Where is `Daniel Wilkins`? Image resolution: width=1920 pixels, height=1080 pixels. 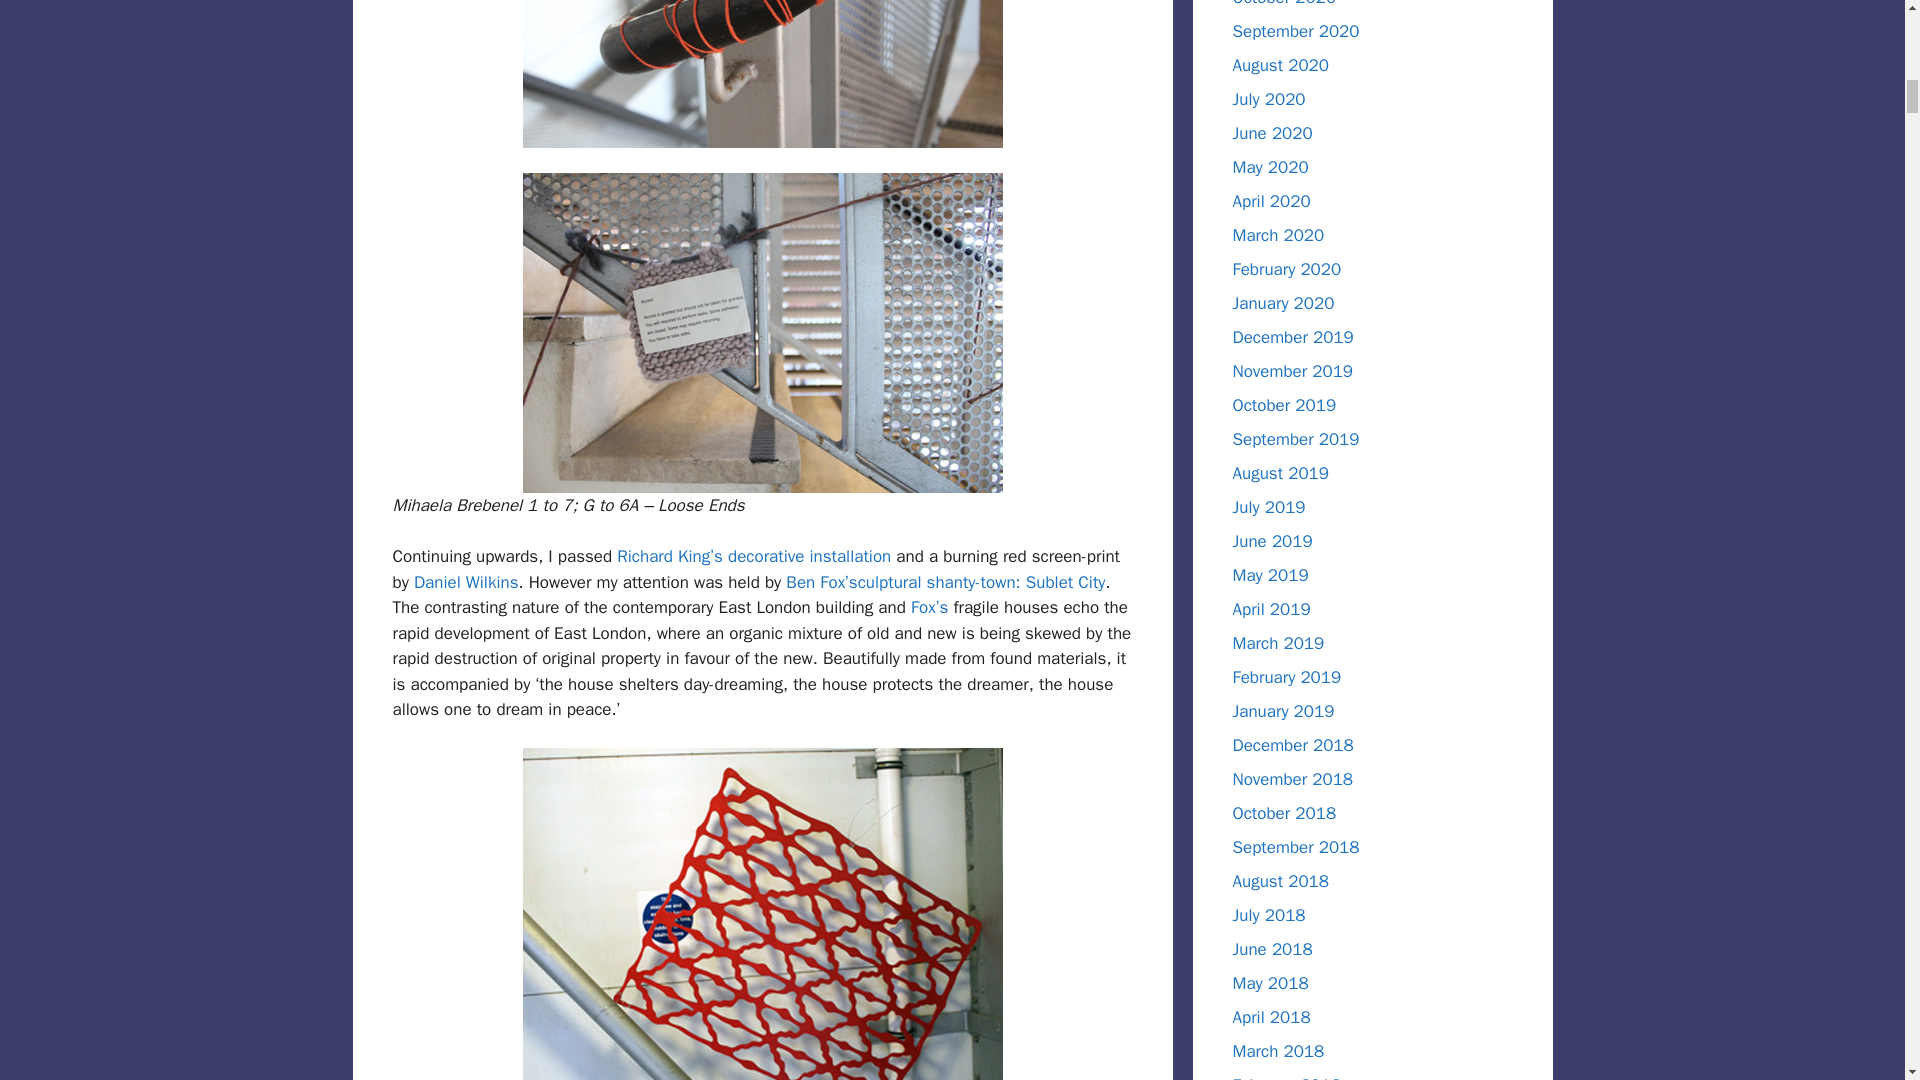 Daniel Wilkins is located at coordinates (466, 582).